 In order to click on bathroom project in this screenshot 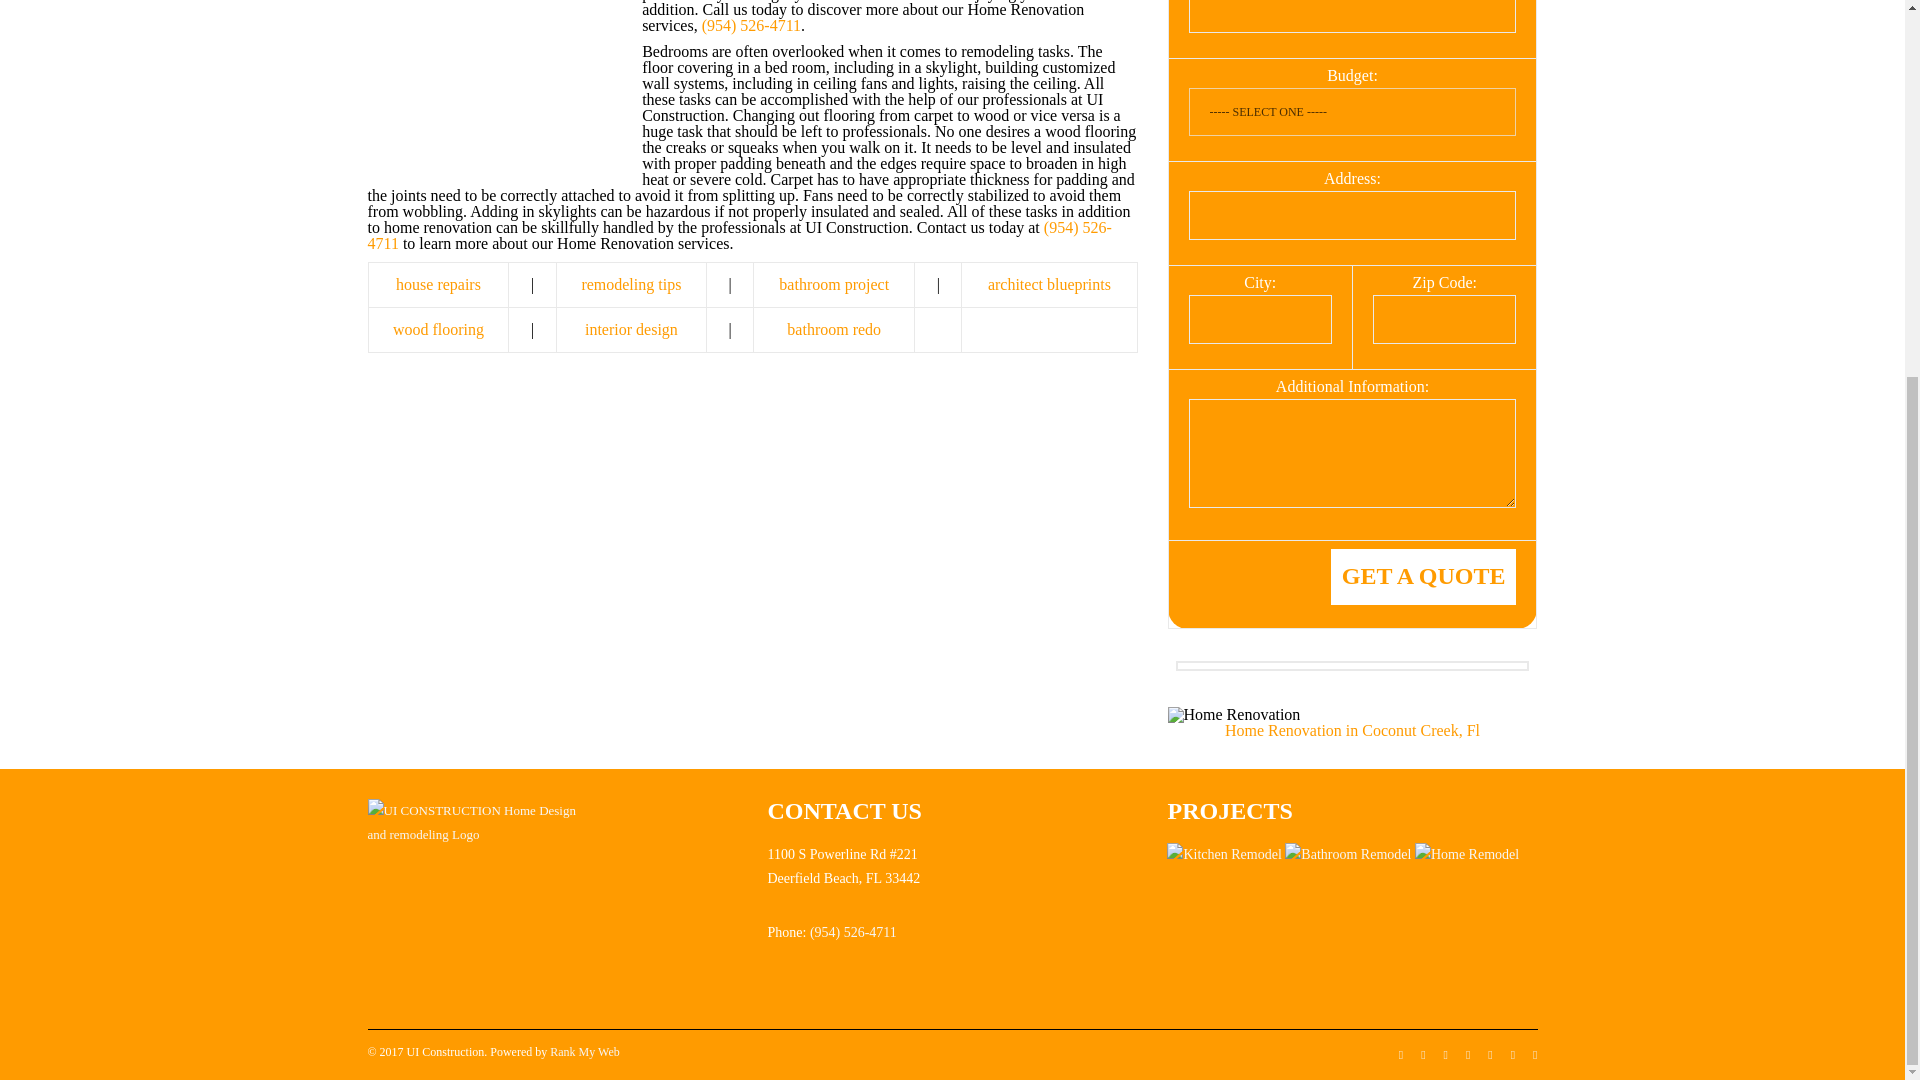, I will do `click(834, 284)`.